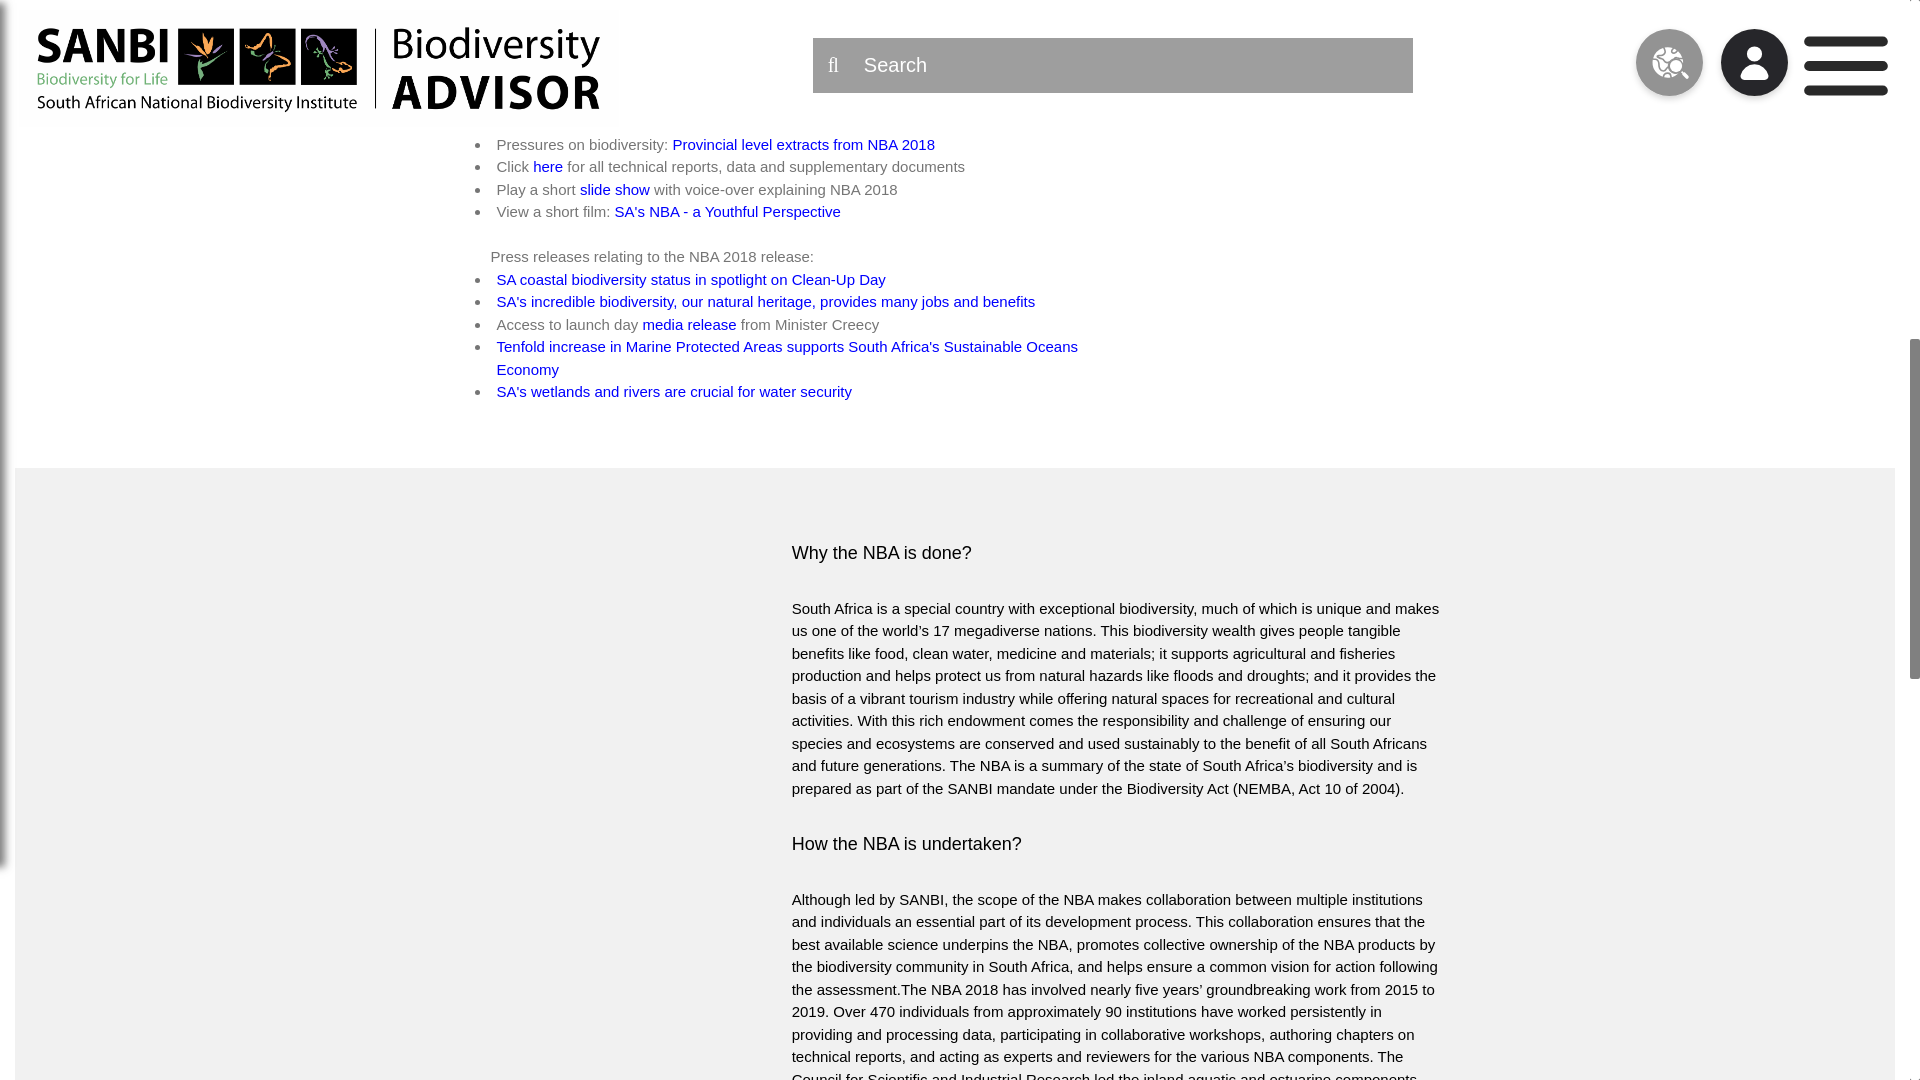 Image resolution: width=1920 pixels, height=1080 pixels. I want to click on slide show, so click(613, 189).